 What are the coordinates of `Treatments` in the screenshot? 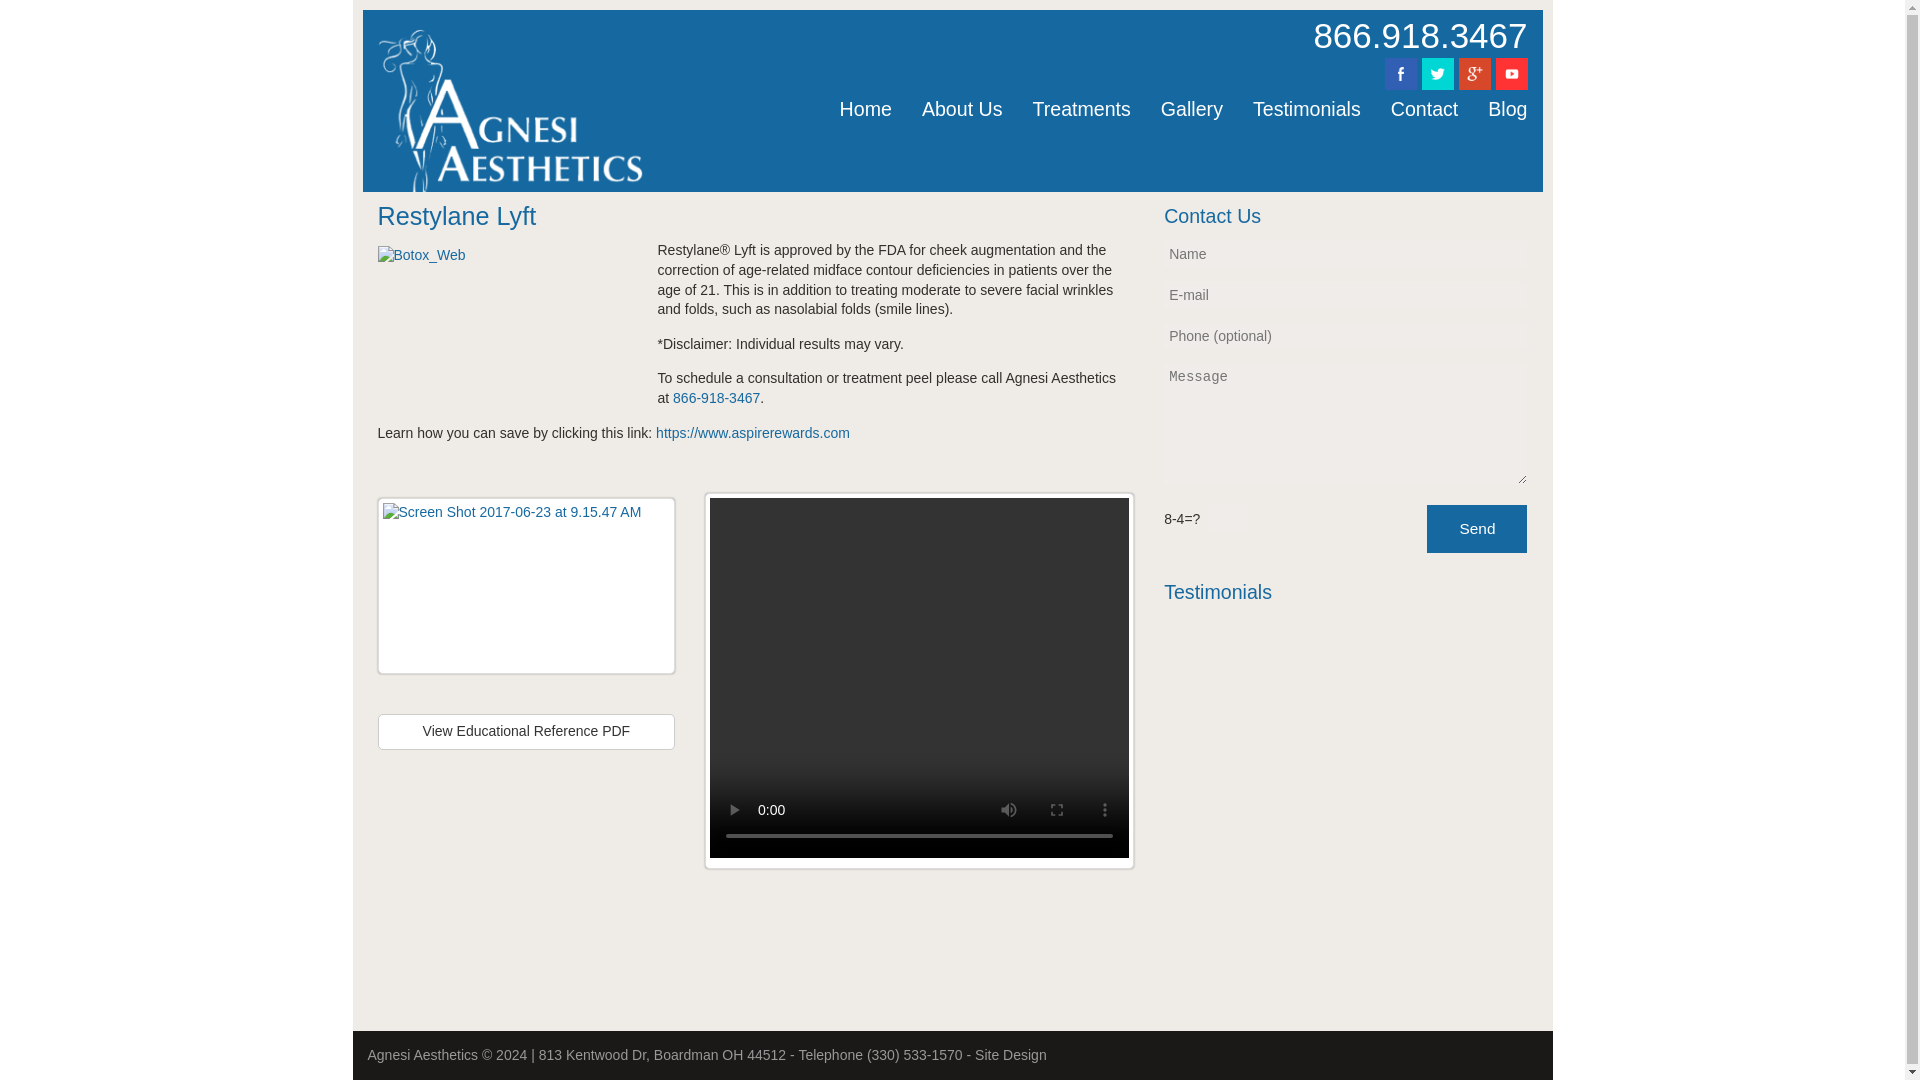 It's located at (1080, 109).